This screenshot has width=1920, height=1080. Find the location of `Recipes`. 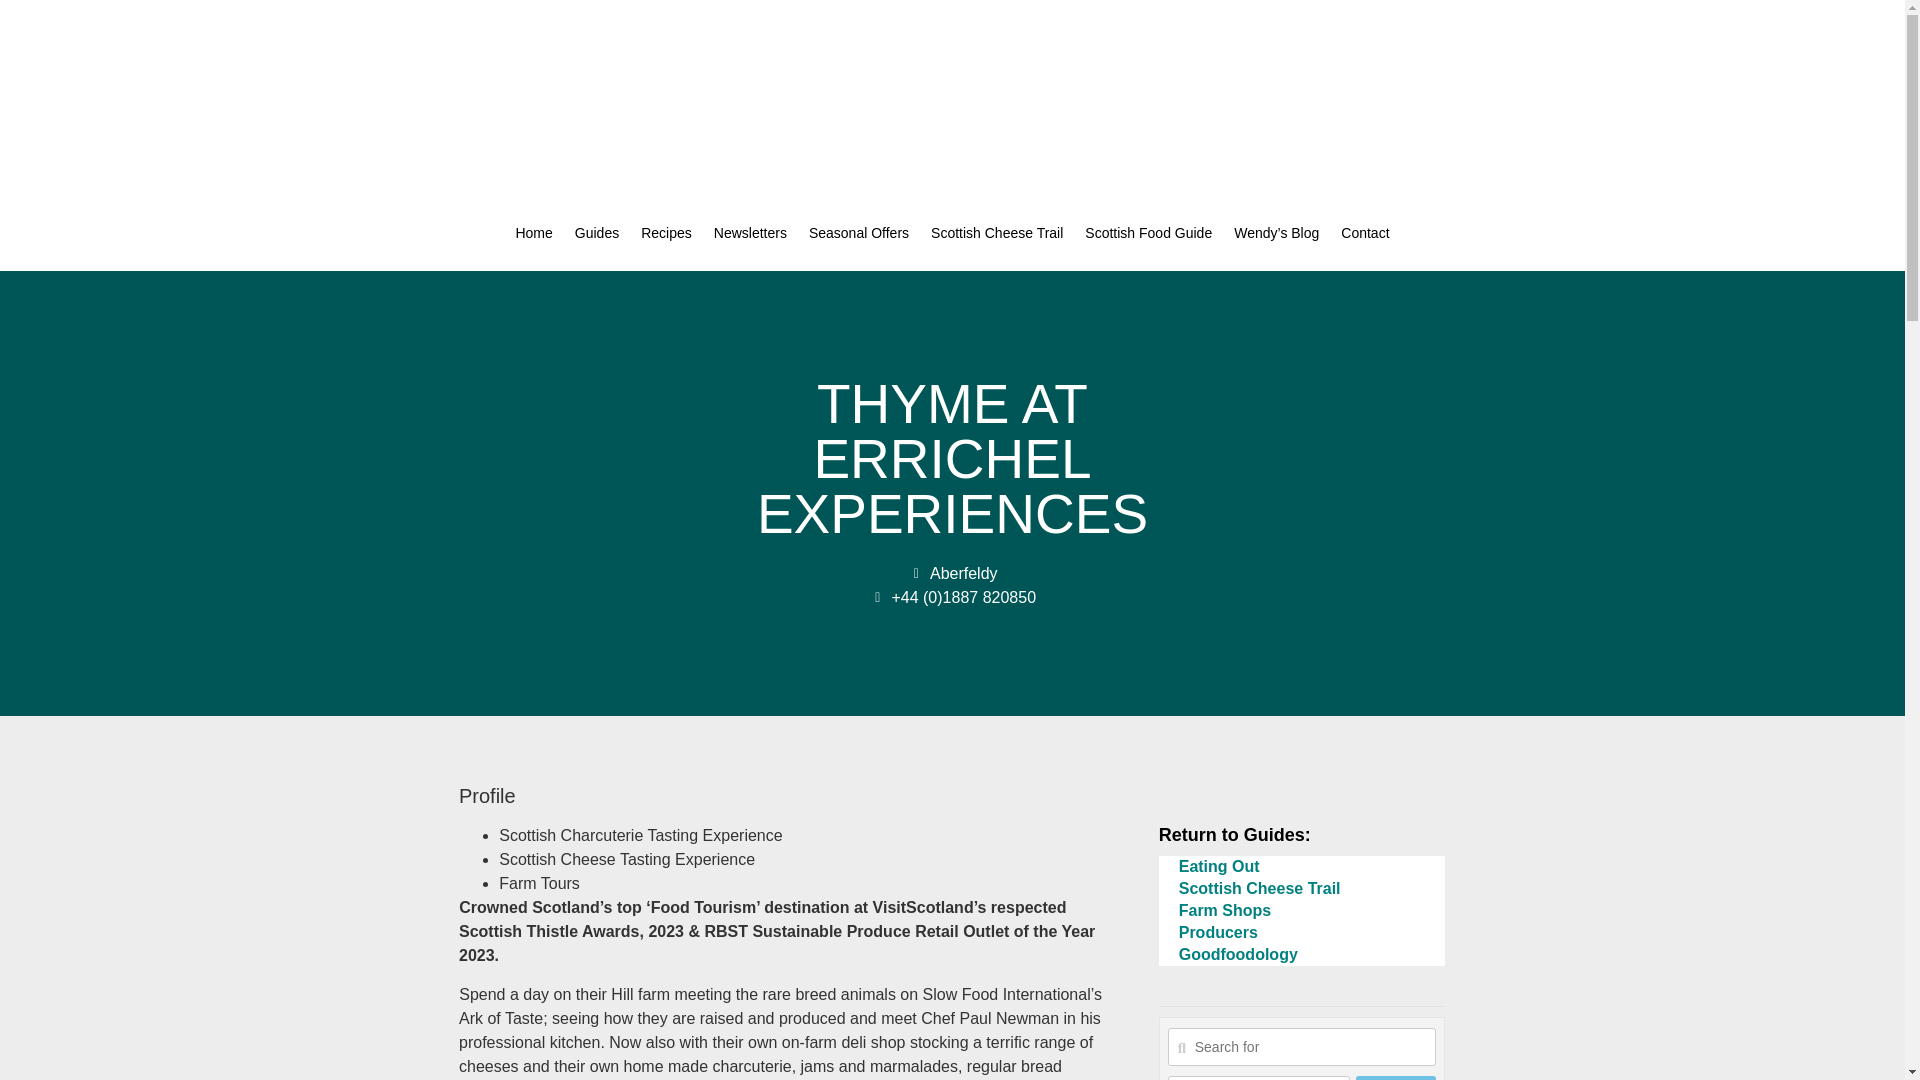

Recipes is located at coordinates (666, 233).